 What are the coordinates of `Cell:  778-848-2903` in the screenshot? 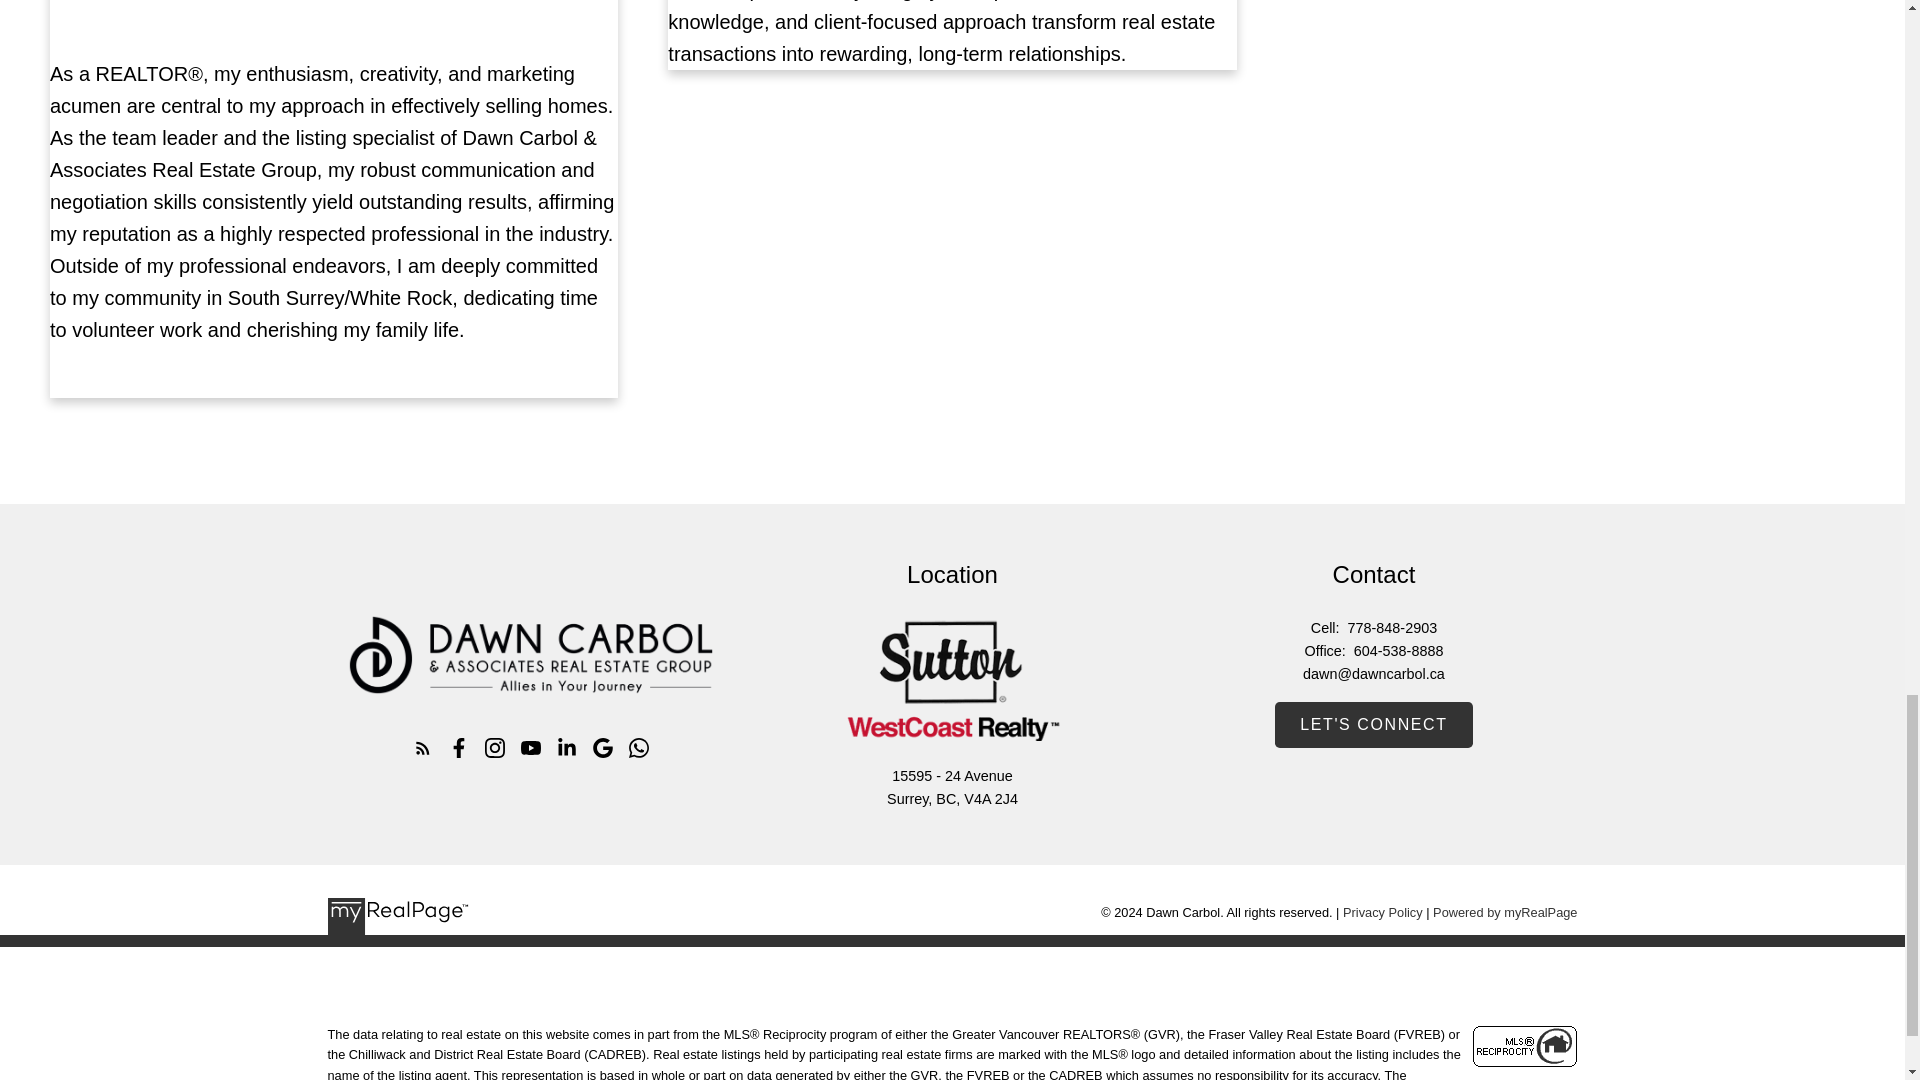 It's located at (1372, 628).